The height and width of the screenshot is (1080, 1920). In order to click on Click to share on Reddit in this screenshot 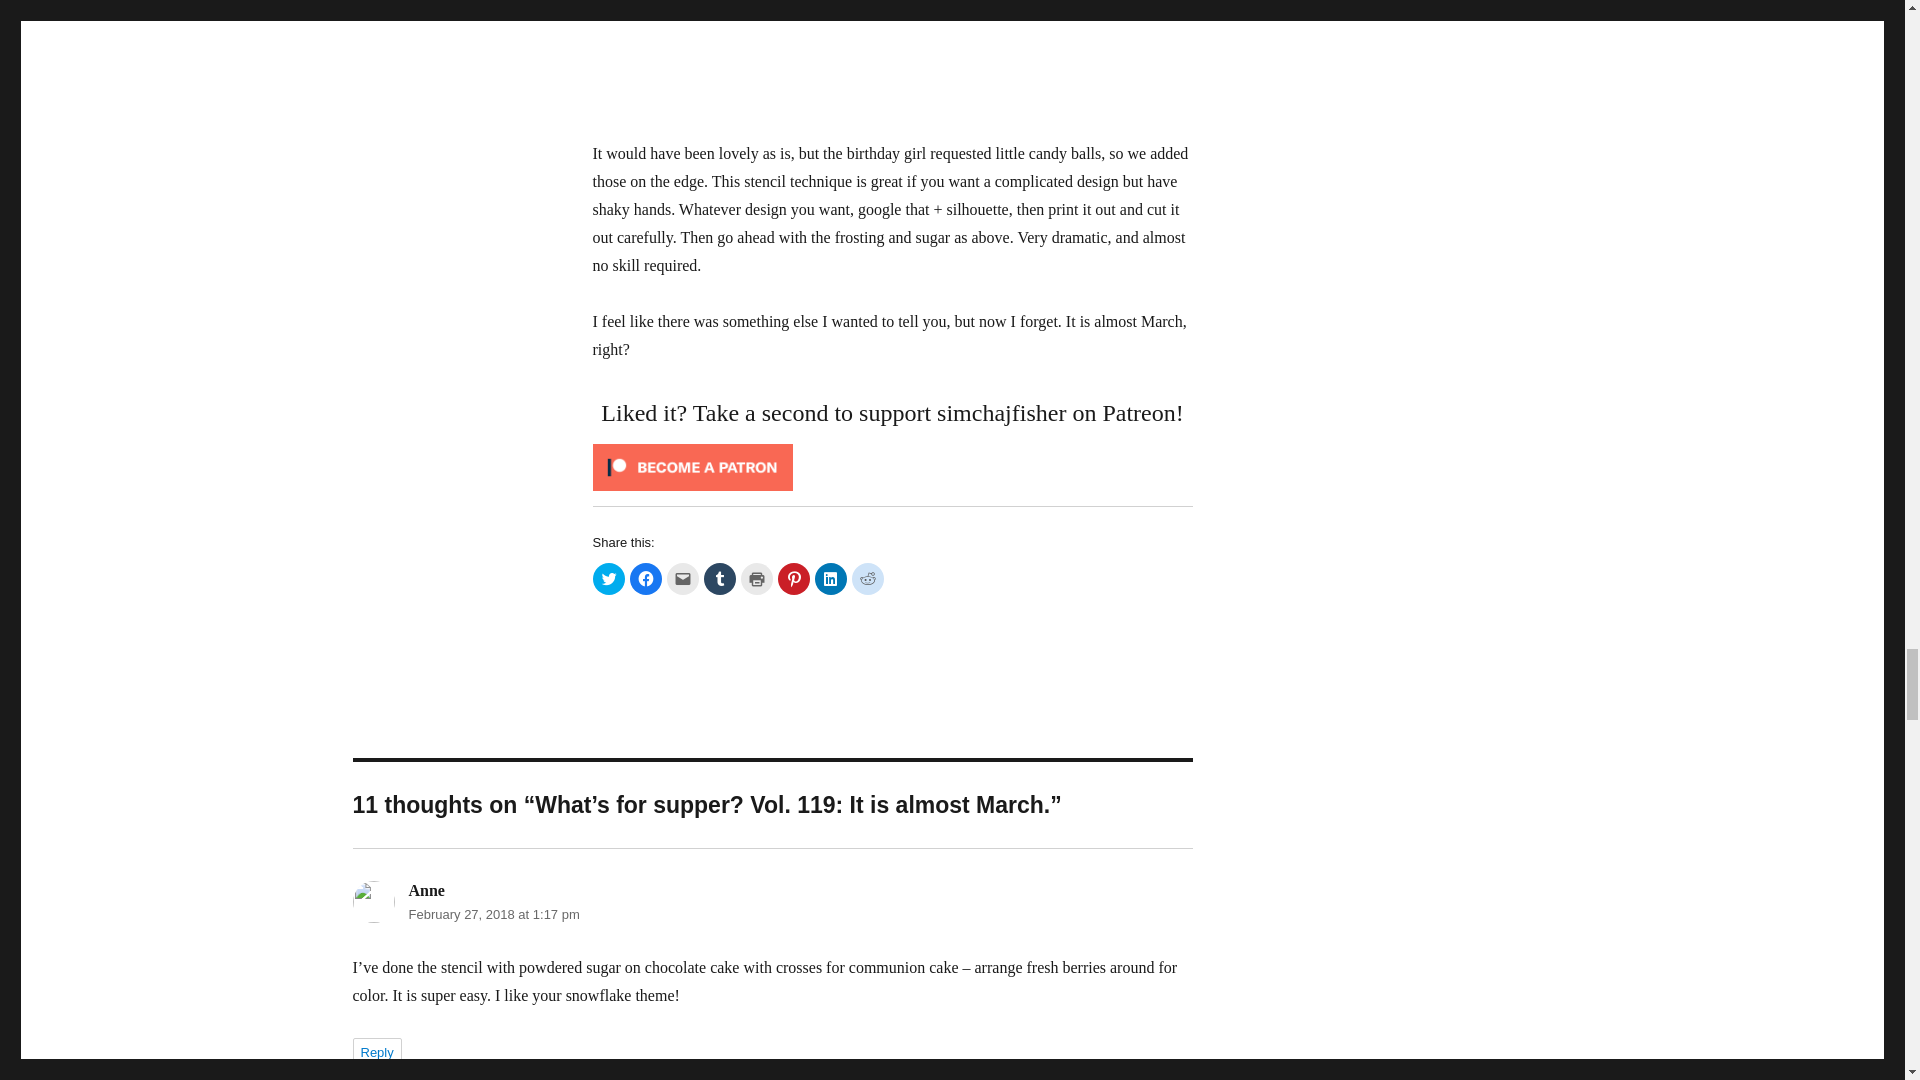, I will do `click(868, 578)`.